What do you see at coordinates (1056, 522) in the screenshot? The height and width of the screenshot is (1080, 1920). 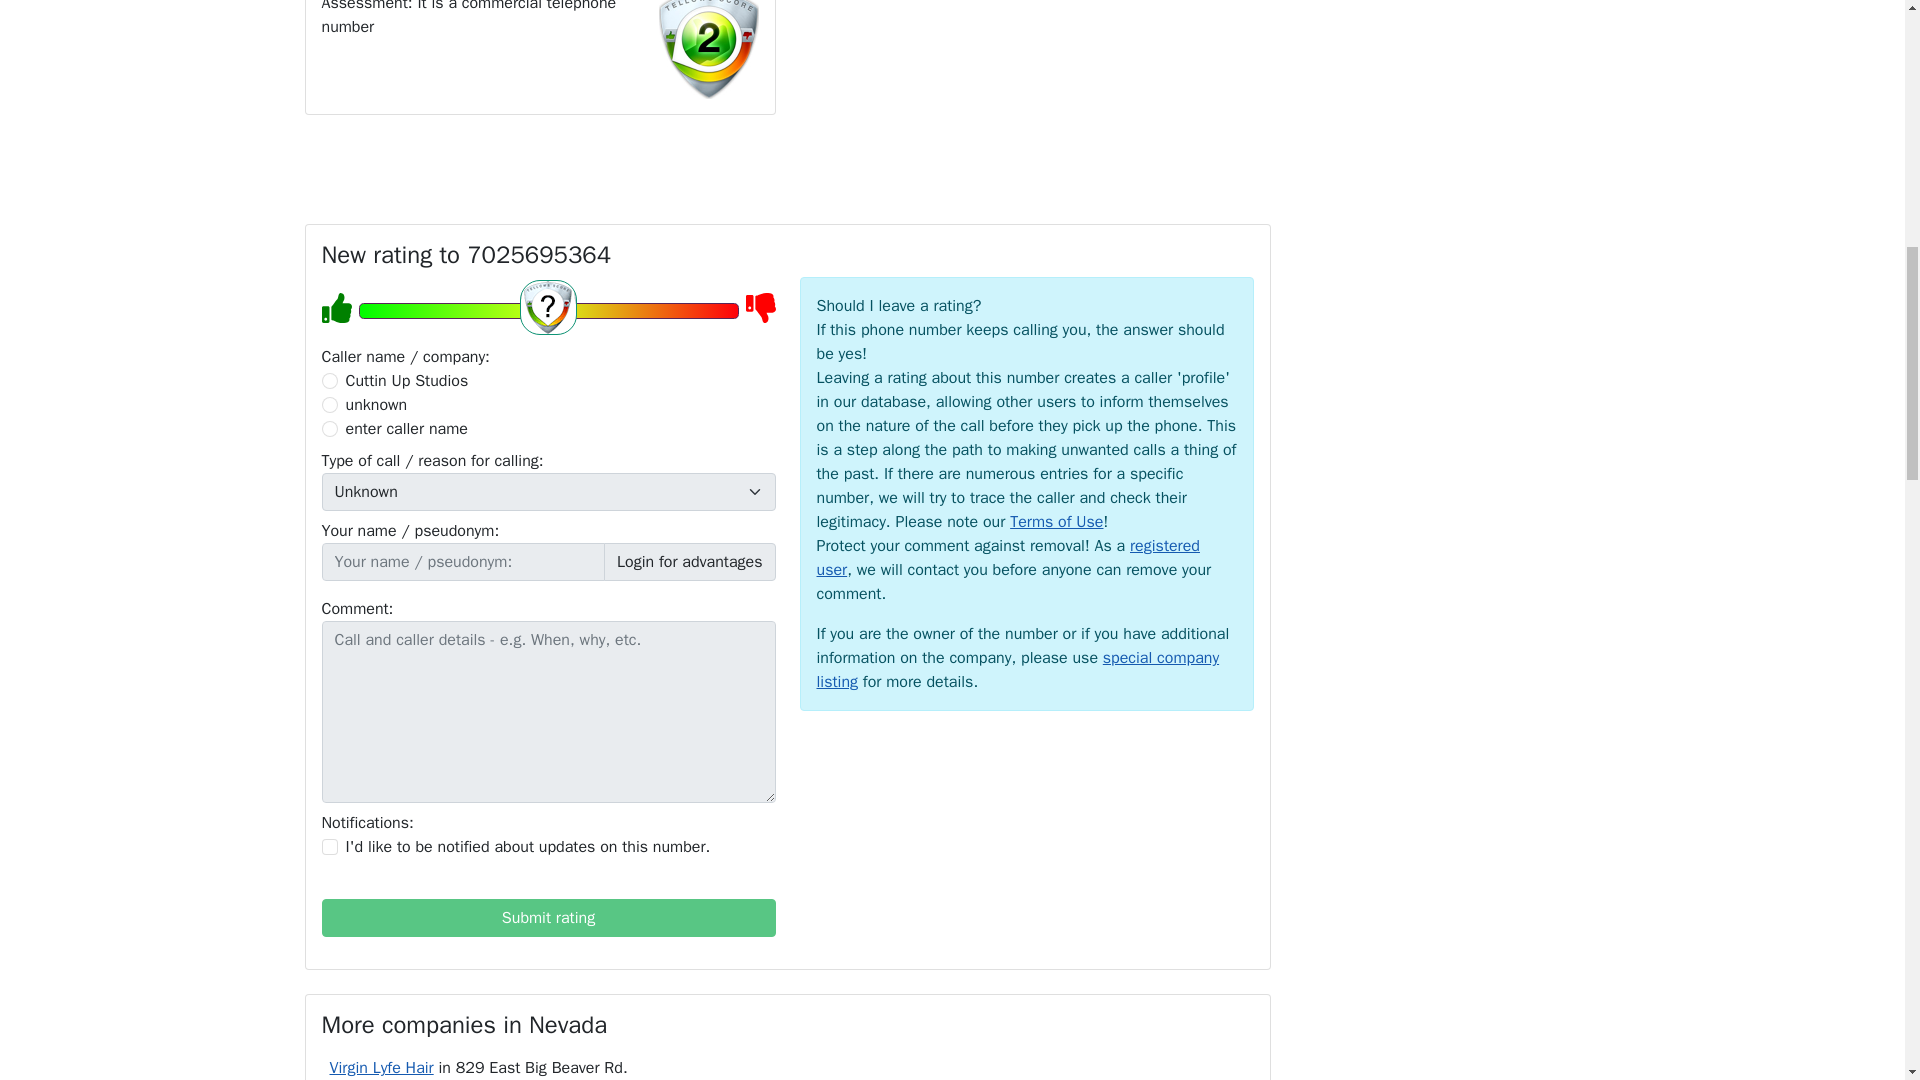 I see `Terms of Use` at bounding box center [1056, 522].